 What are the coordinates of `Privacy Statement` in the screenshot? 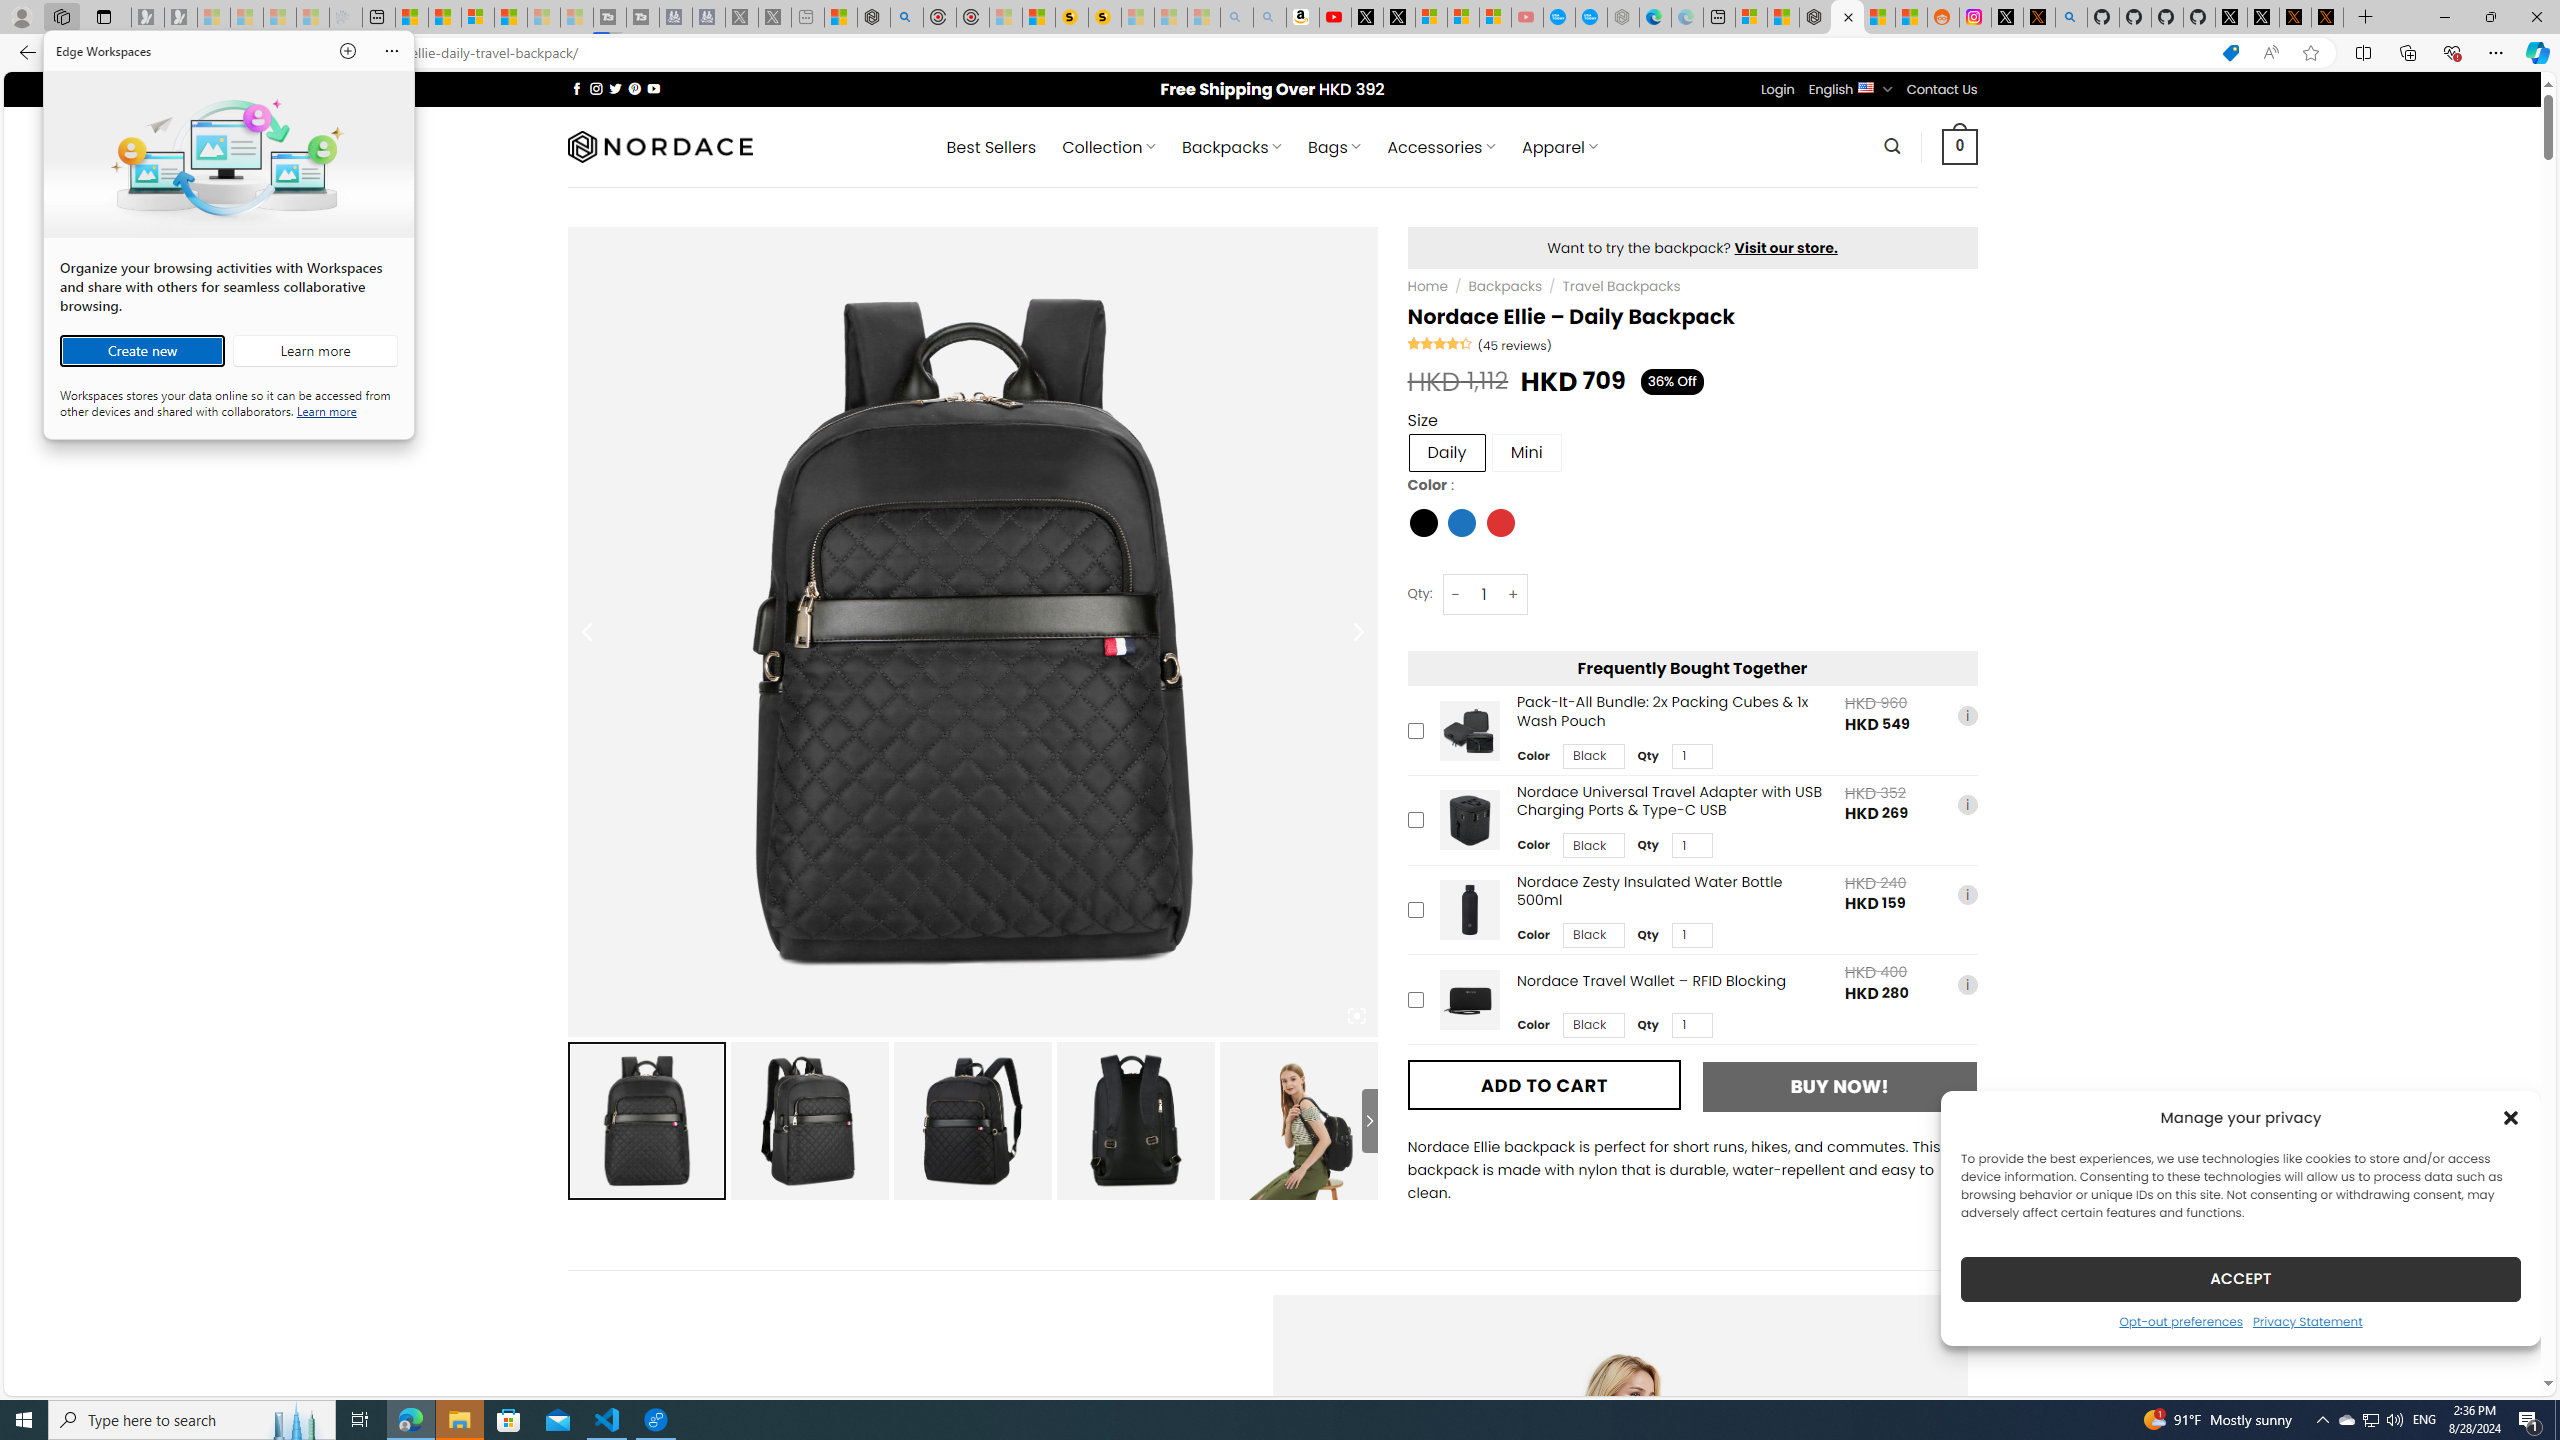 It's located at (1966, 984).